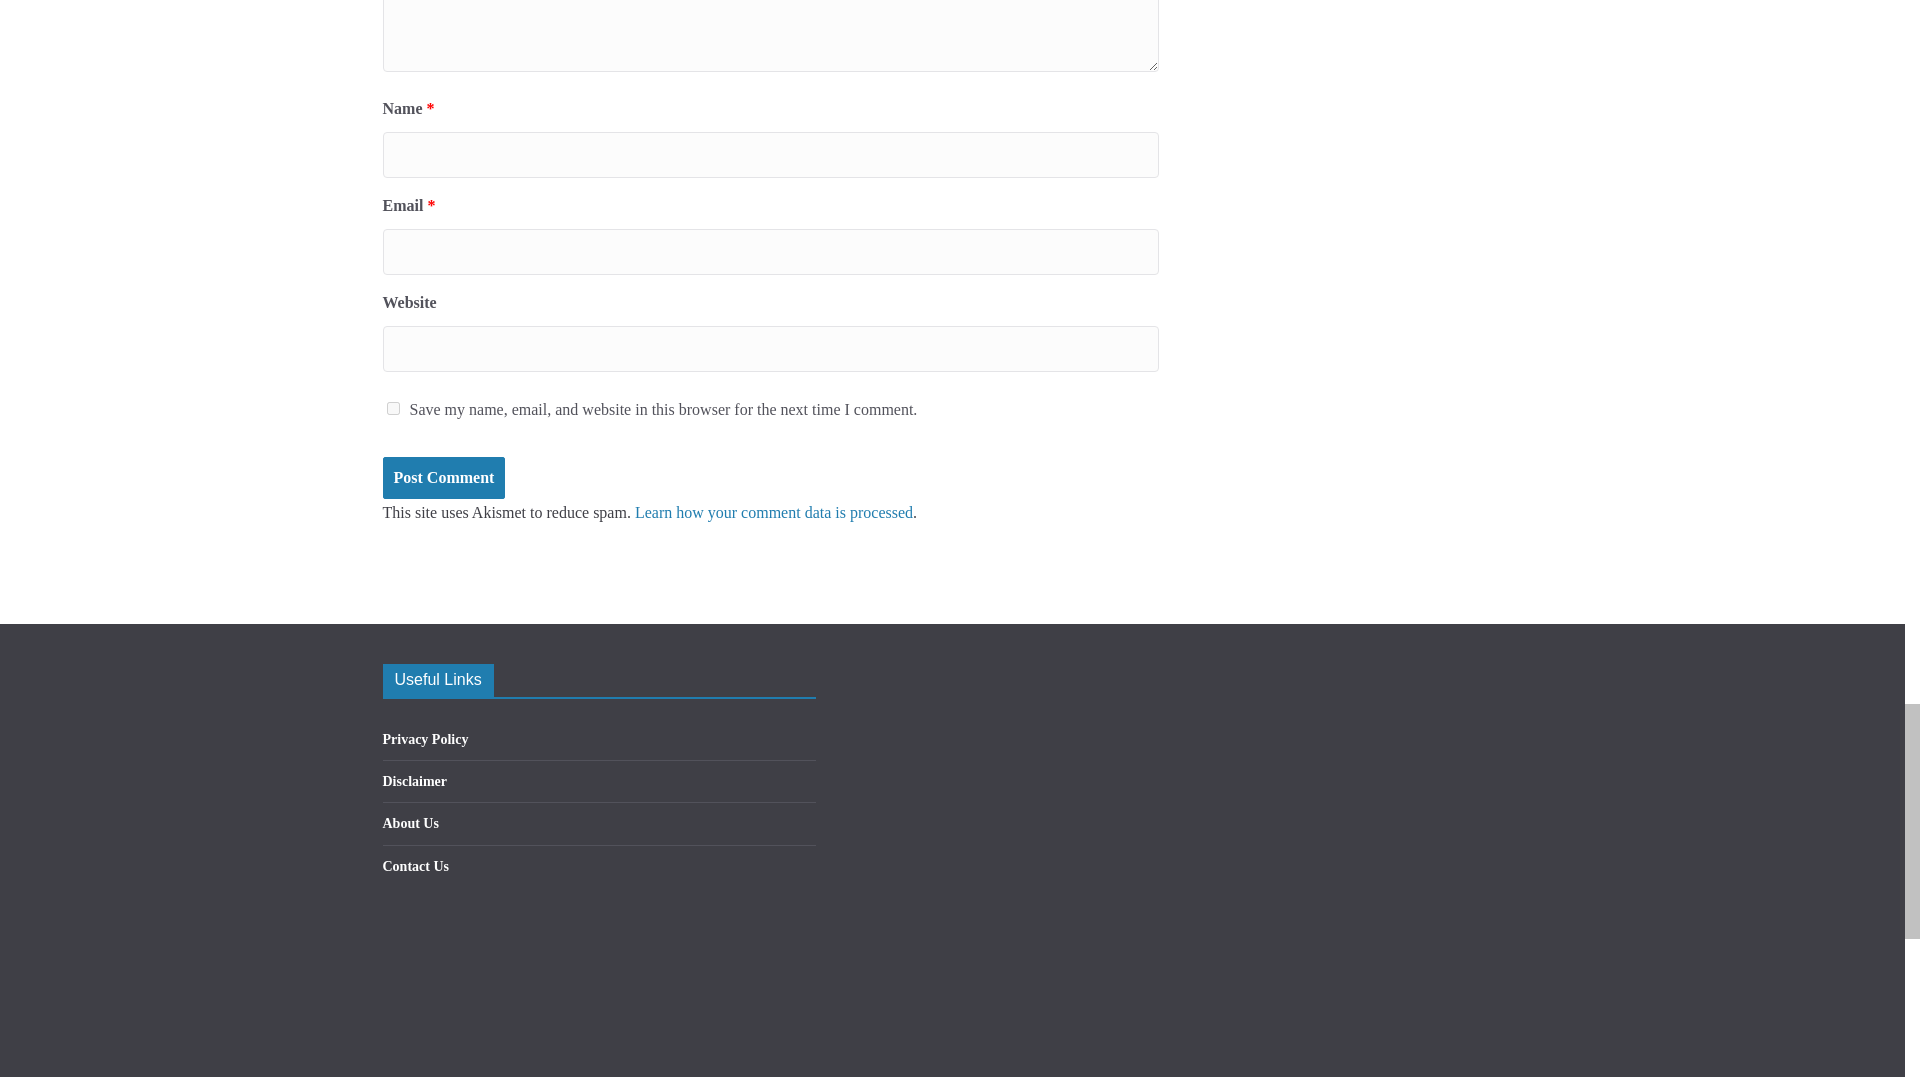  Describe the element at coordinates (443, 478) in the screenshot. I see `Post Comment` at that location.